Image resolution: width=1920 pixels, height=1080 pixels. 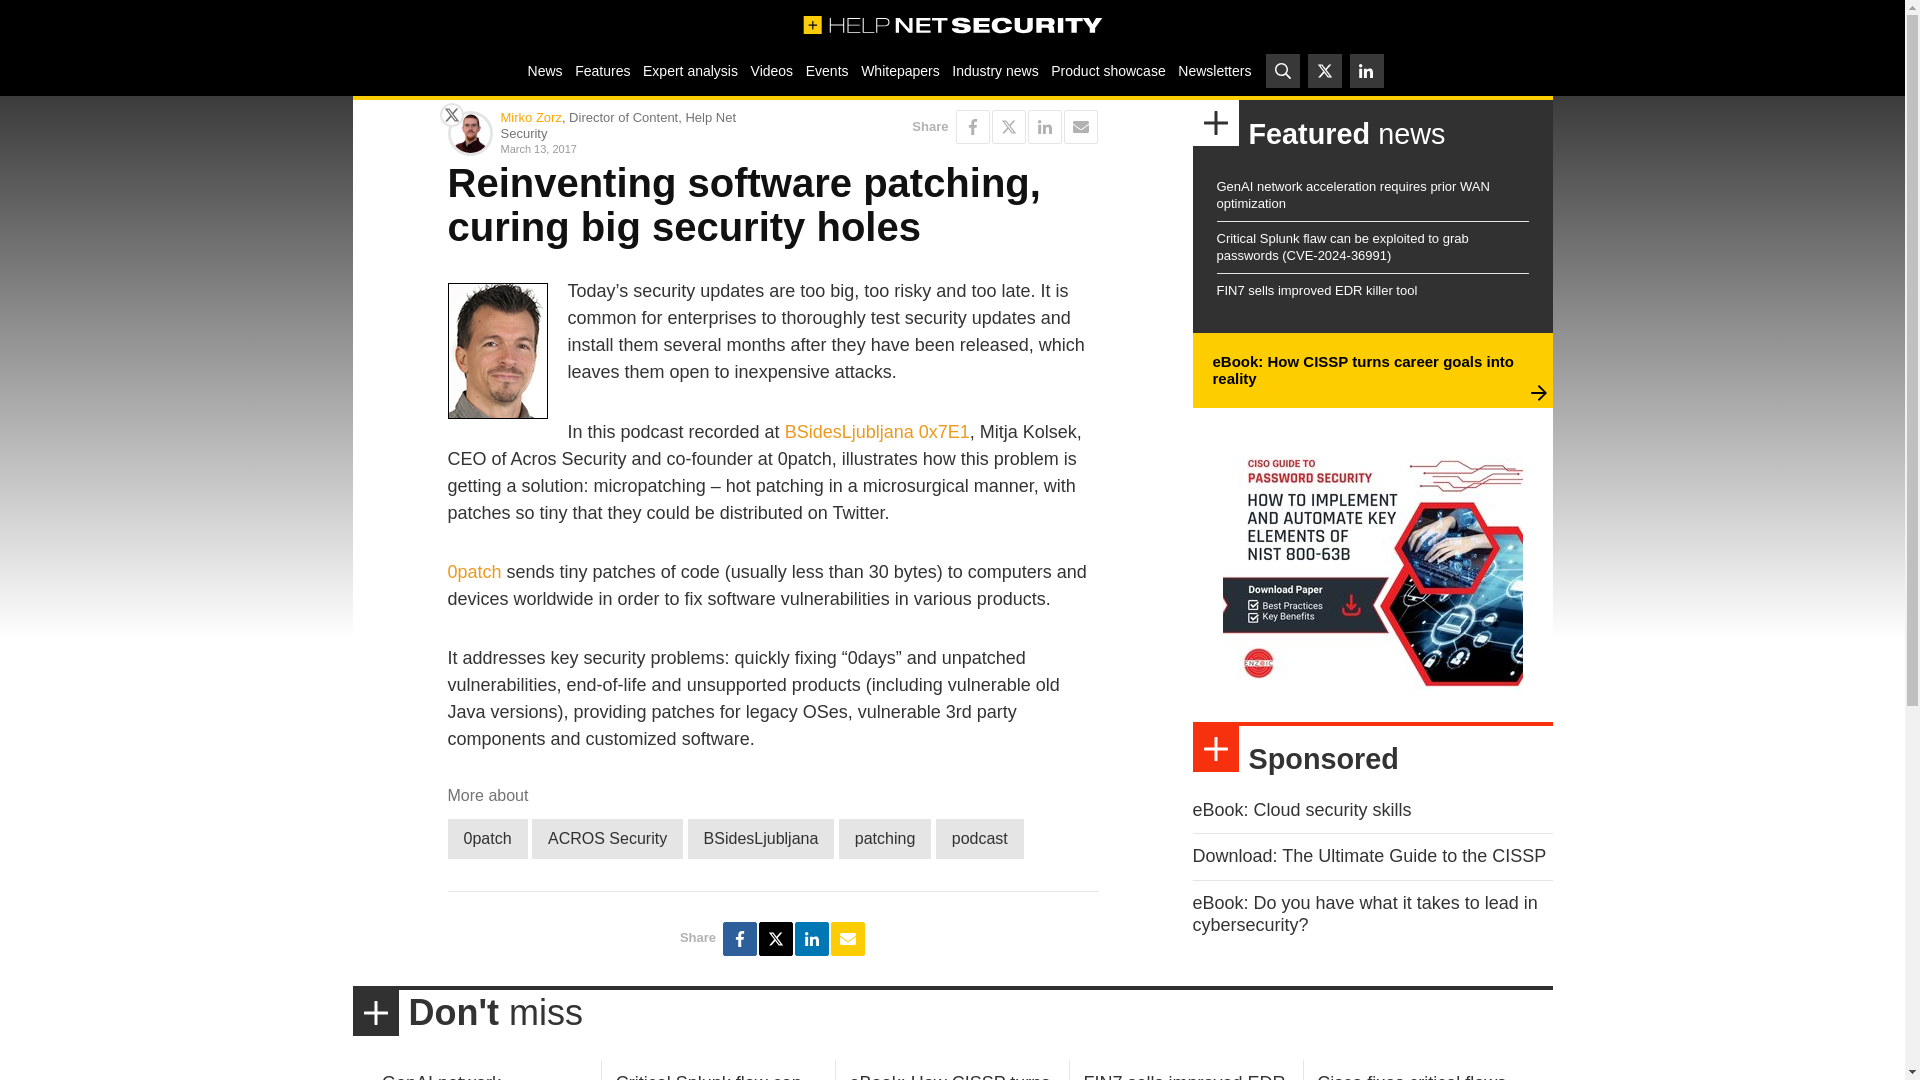 I want to click on Industry news, so click(x=995, y=70).